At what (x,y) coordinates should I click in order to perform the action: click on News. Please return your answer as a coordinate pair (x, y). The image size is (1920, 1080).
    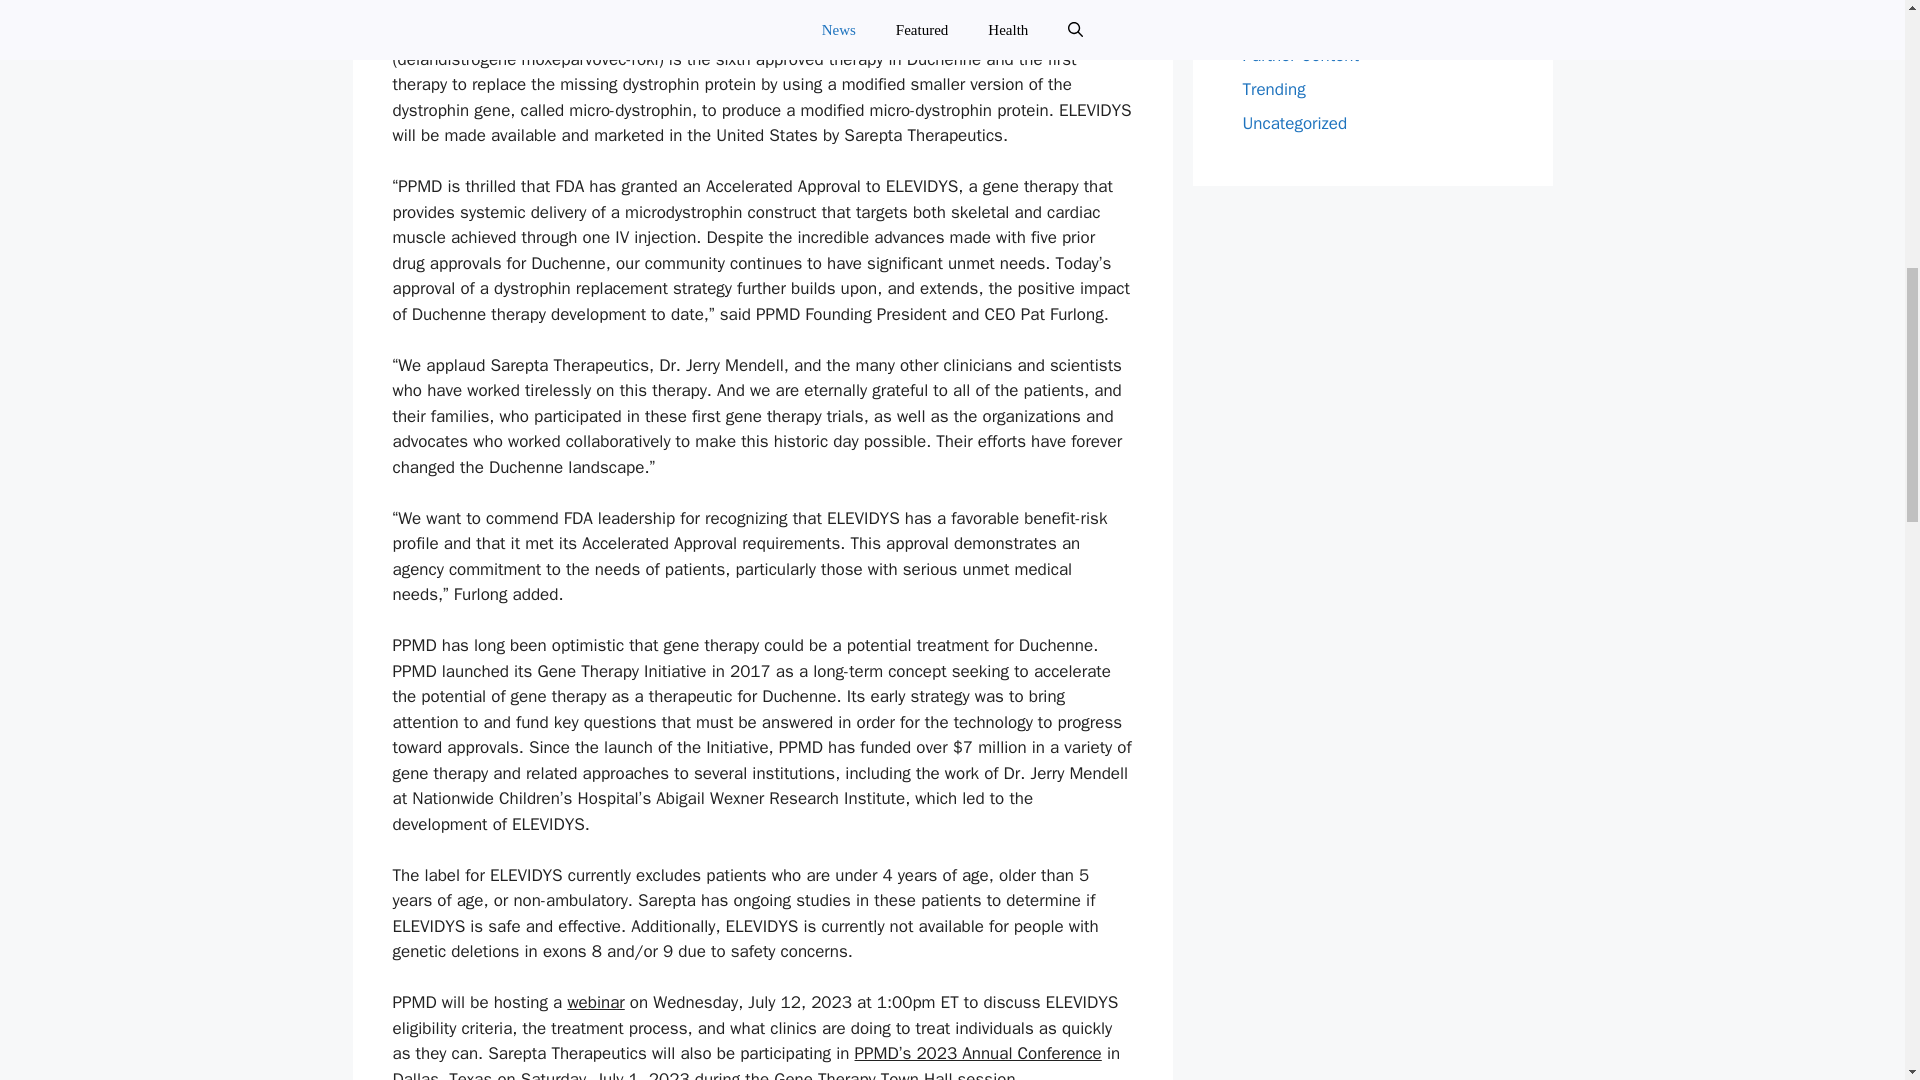
    Looking at the image, I should click on (1262, 21).